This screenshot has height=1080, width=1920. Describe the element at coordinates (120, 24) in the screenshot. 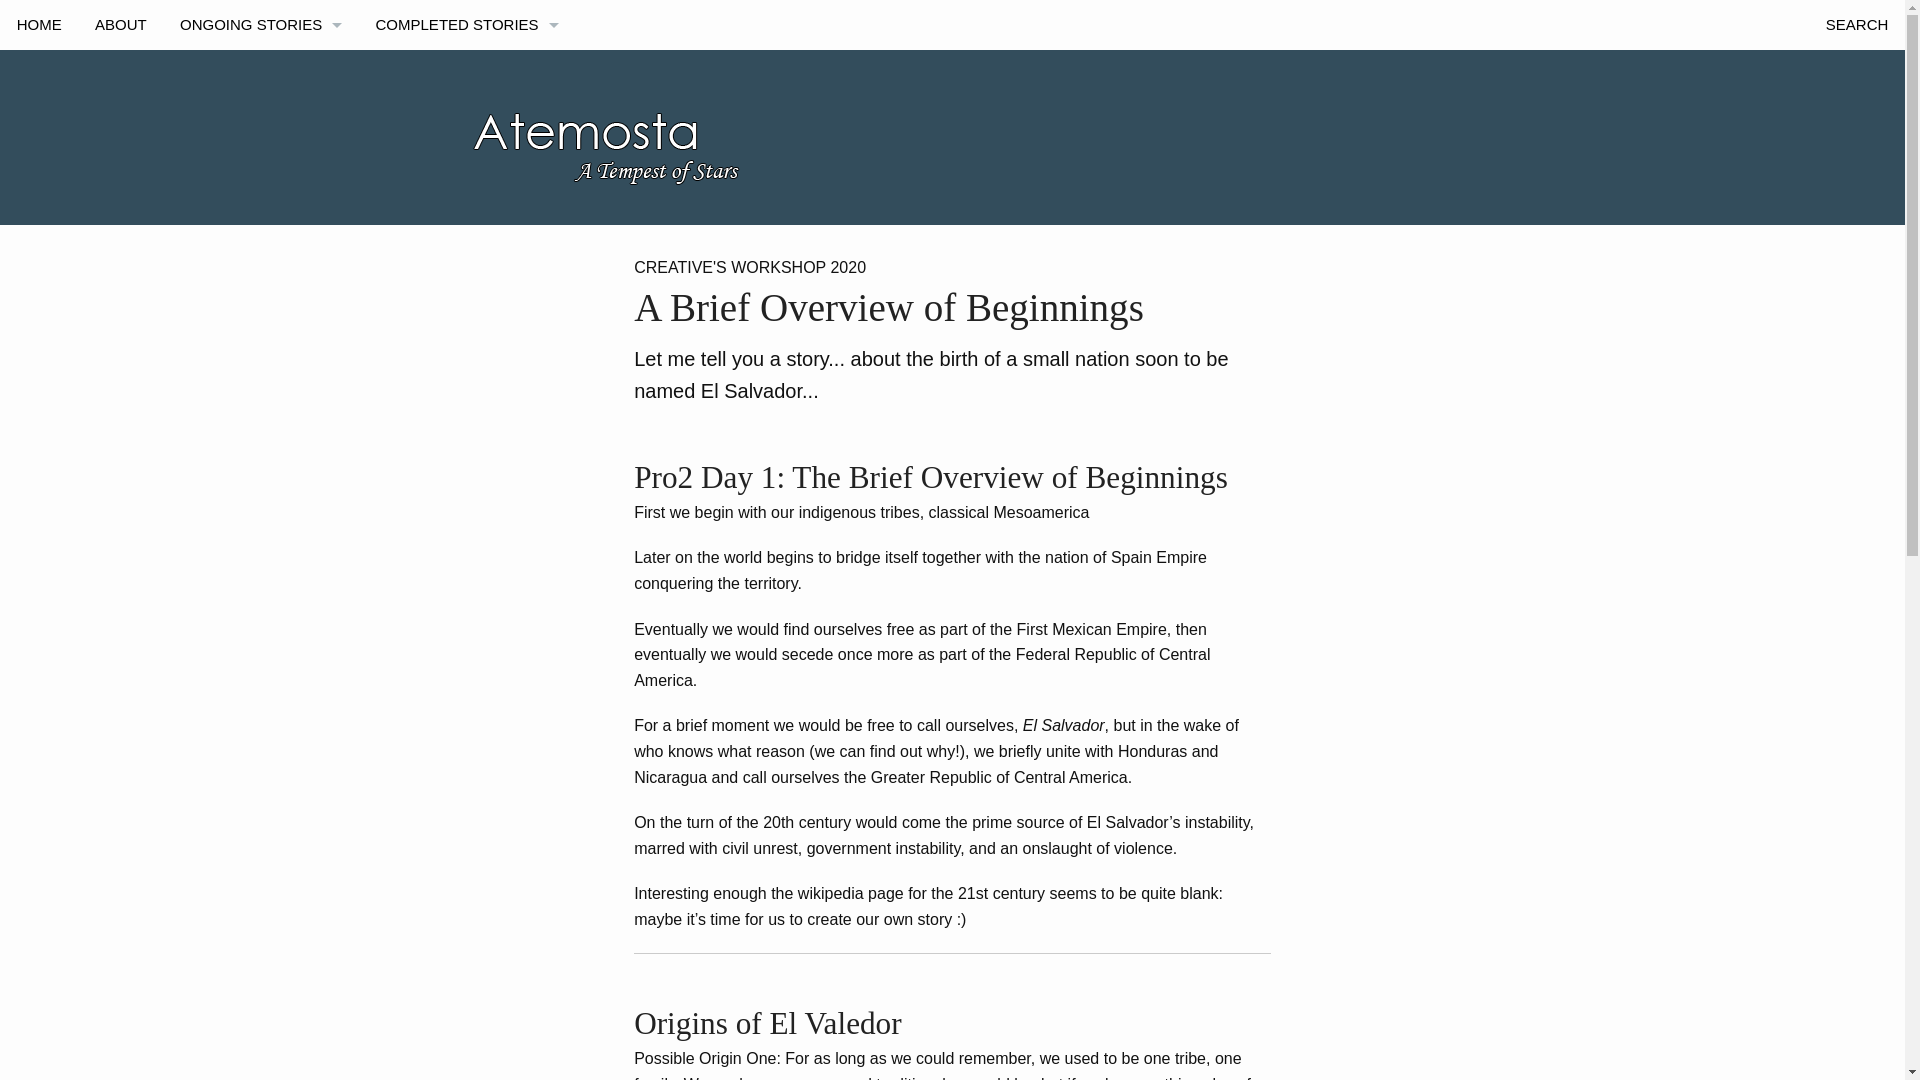

I see `ABOUT` at that location.